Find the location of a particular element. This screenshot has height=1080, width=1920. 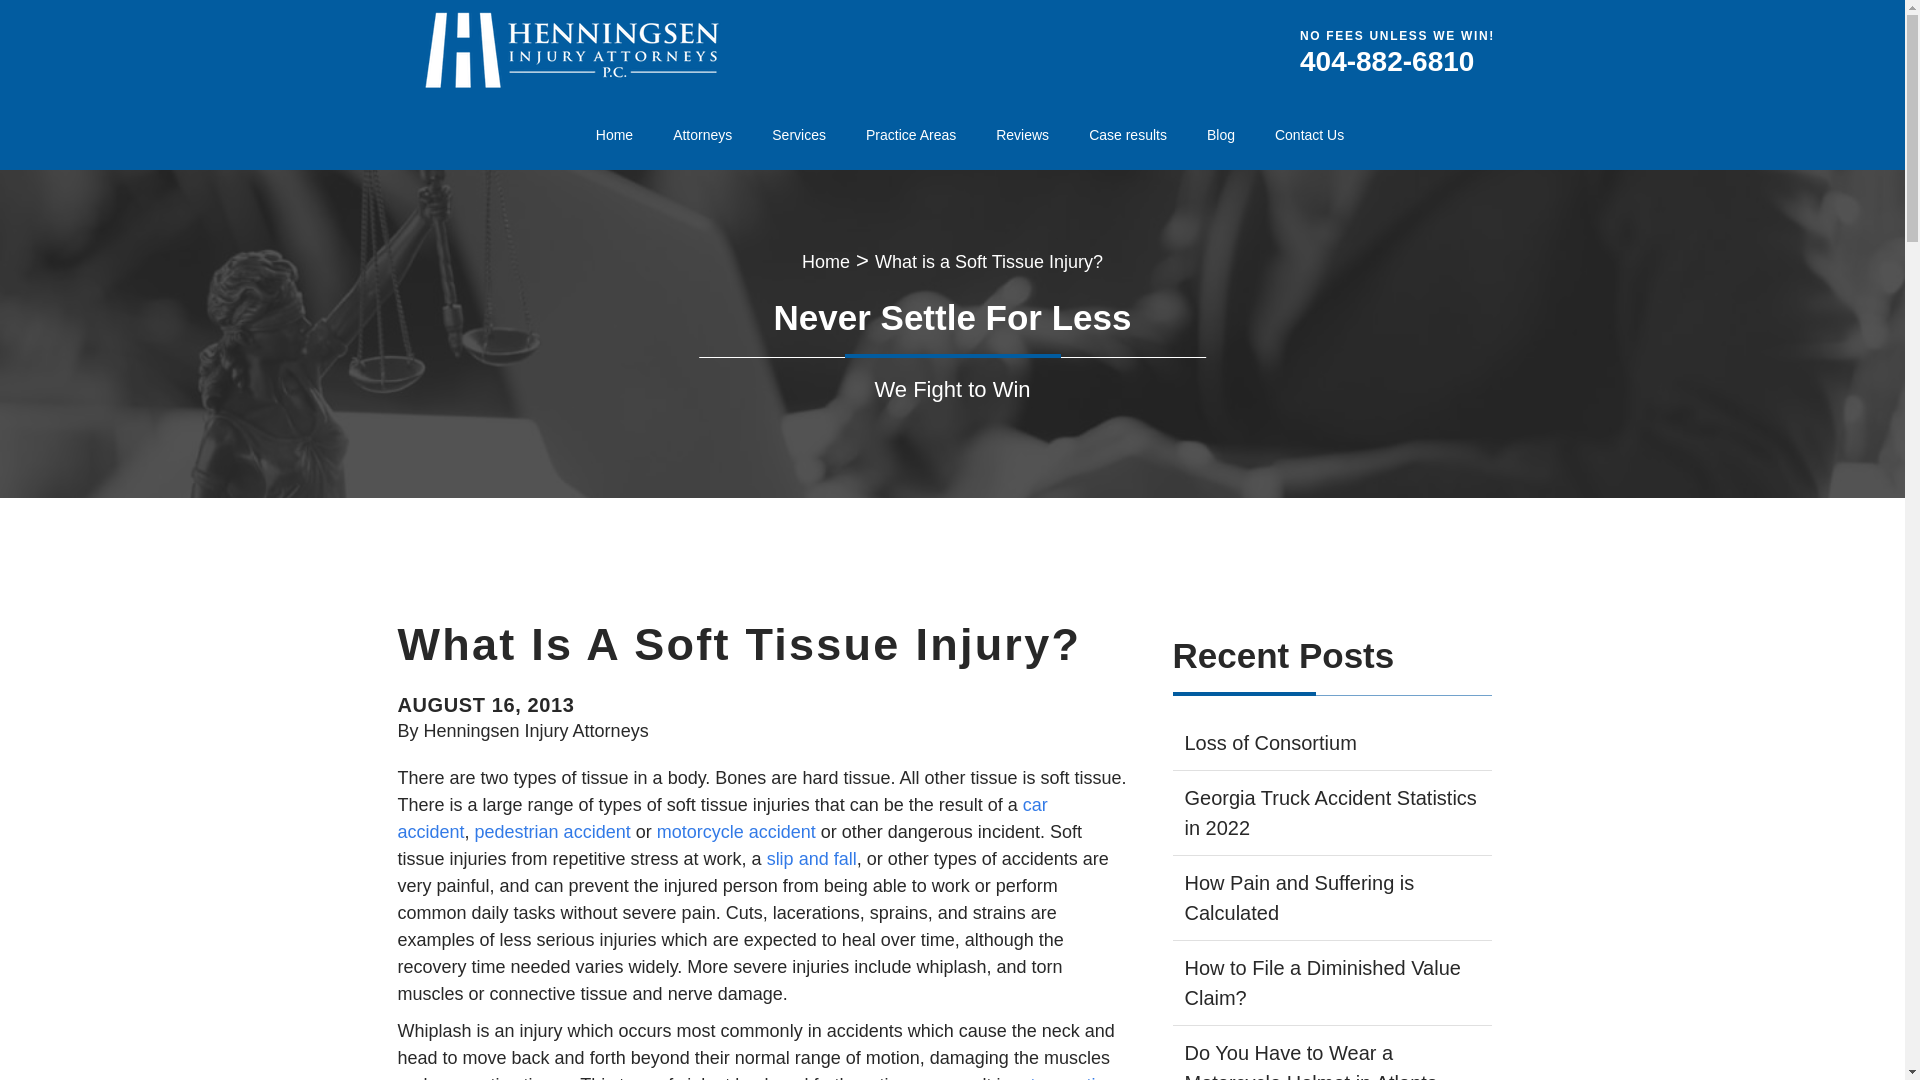

Case results is located at coordinates (1128, 134).